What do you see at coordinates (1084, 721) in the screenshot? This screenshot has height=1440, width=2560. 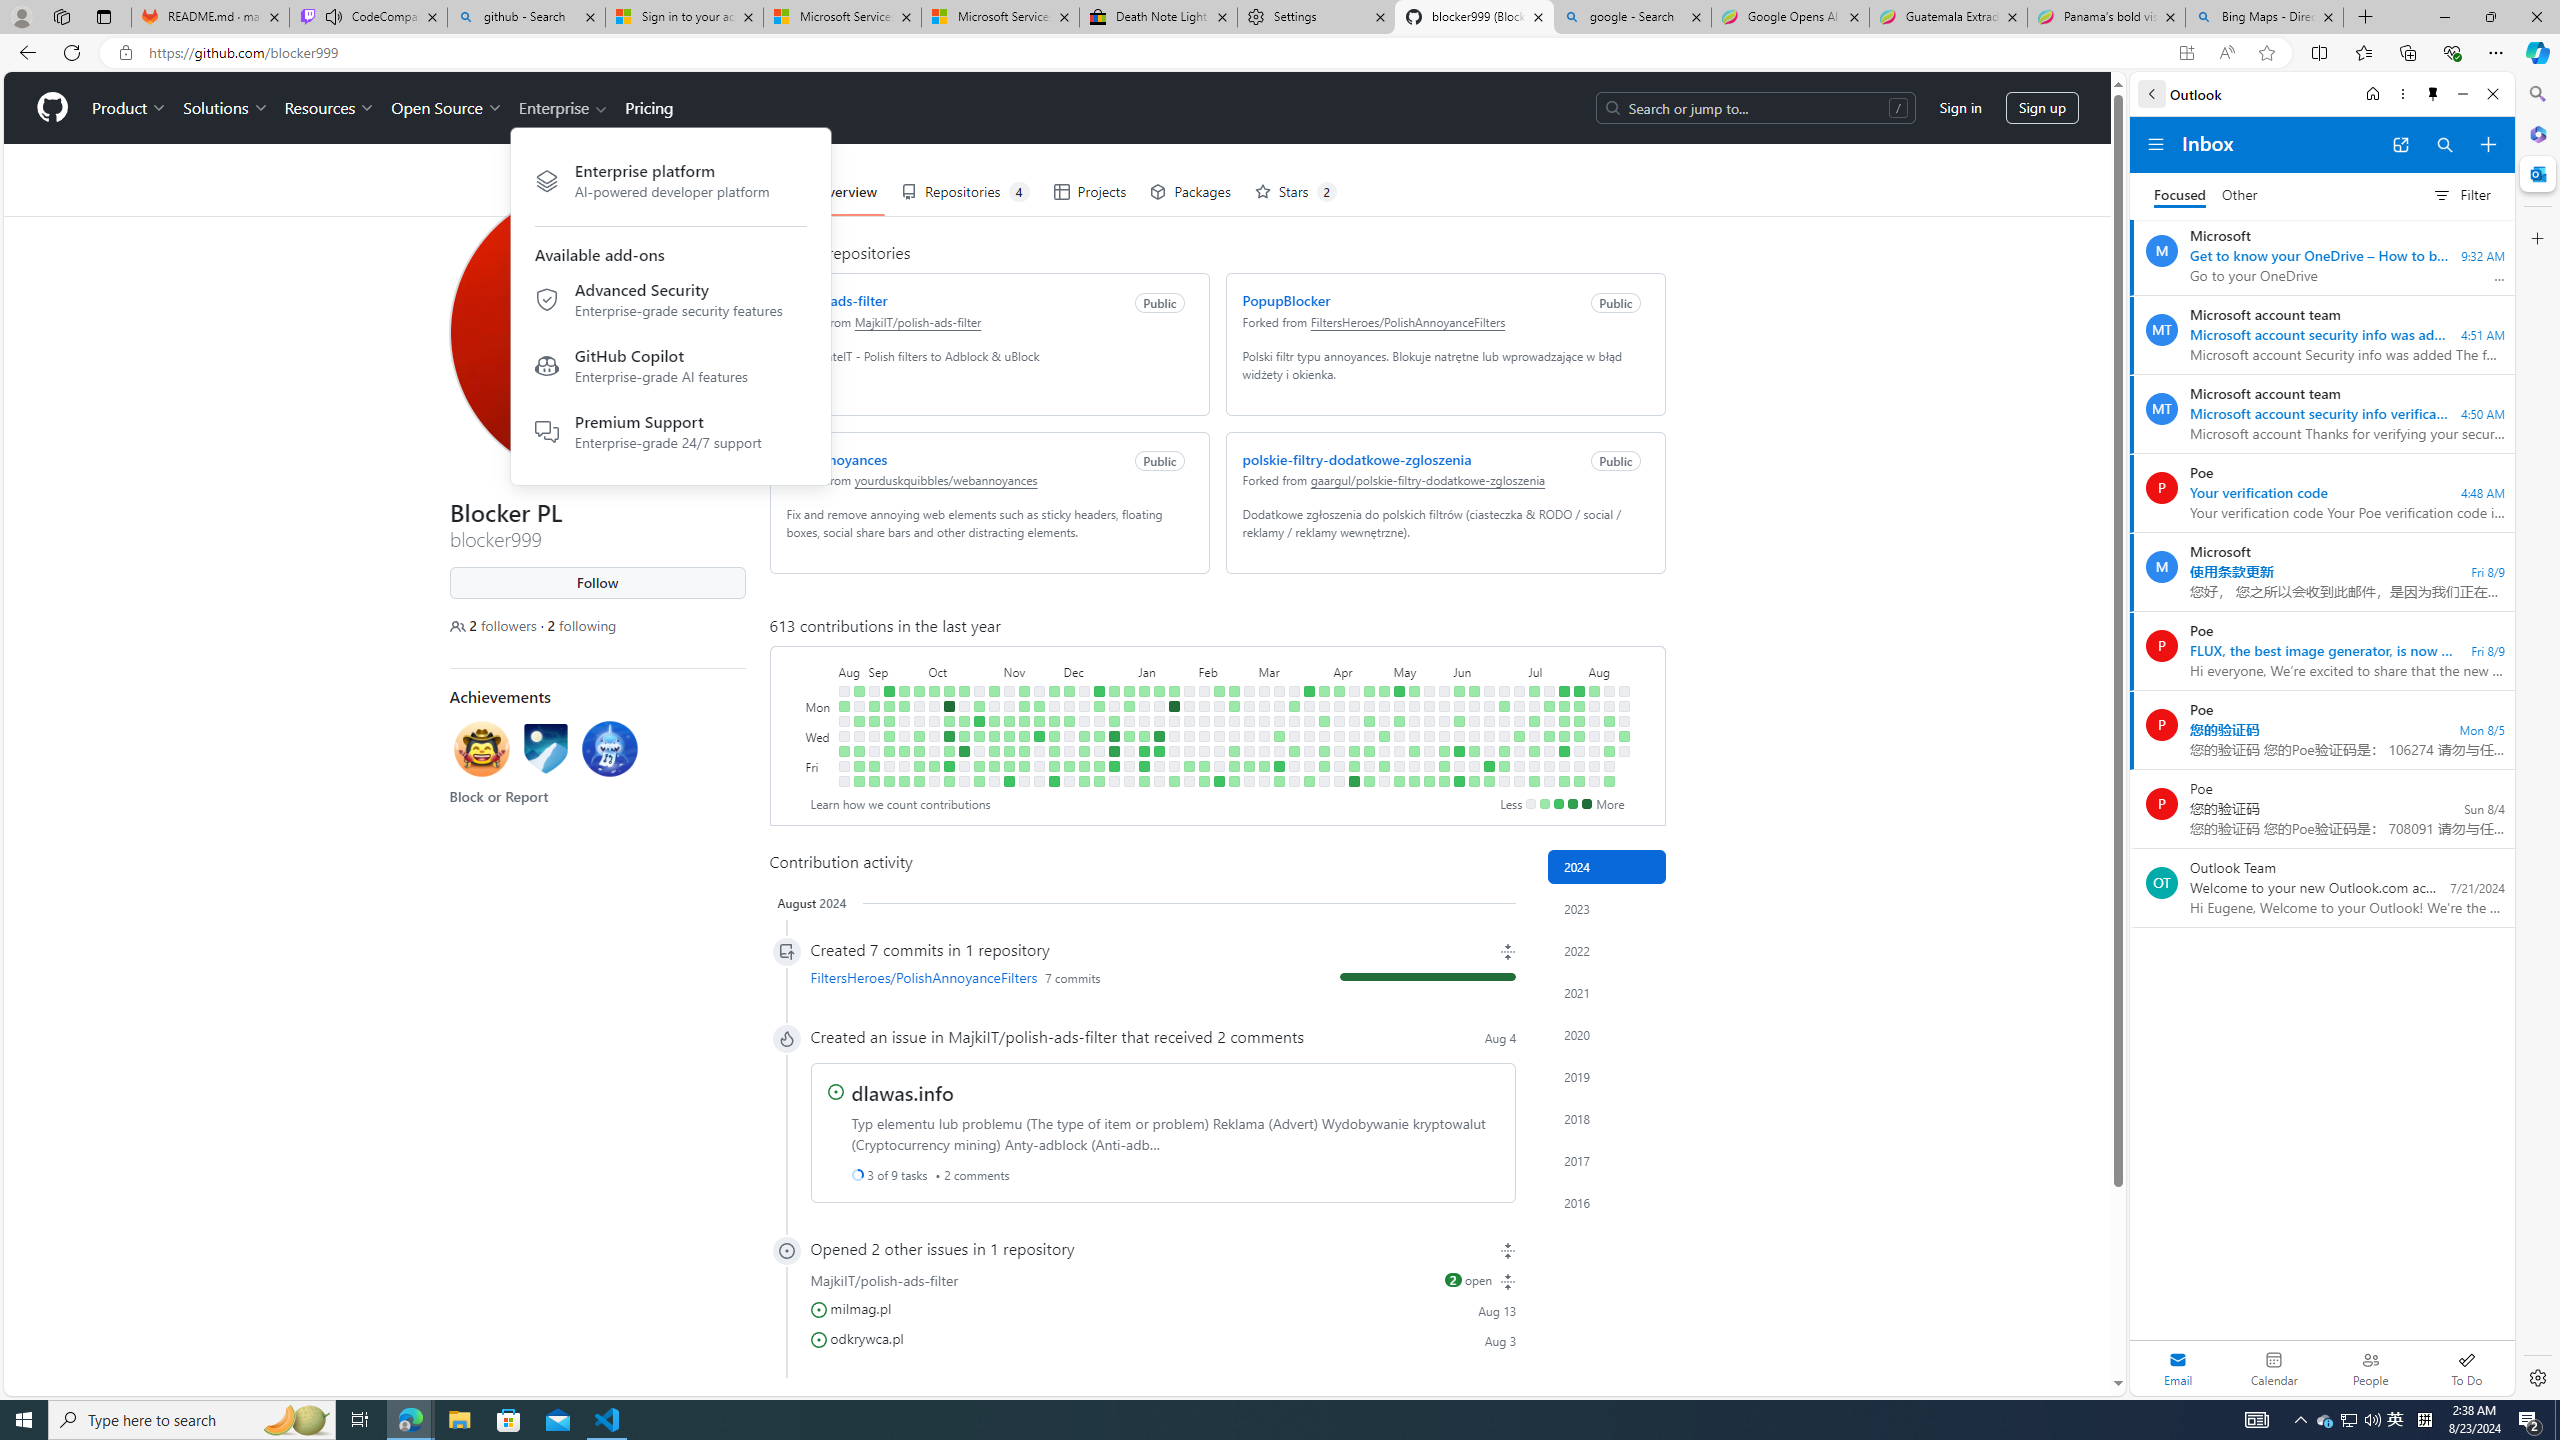 I see `No contributions on December 12th.` at bounding box center [1084, 721].